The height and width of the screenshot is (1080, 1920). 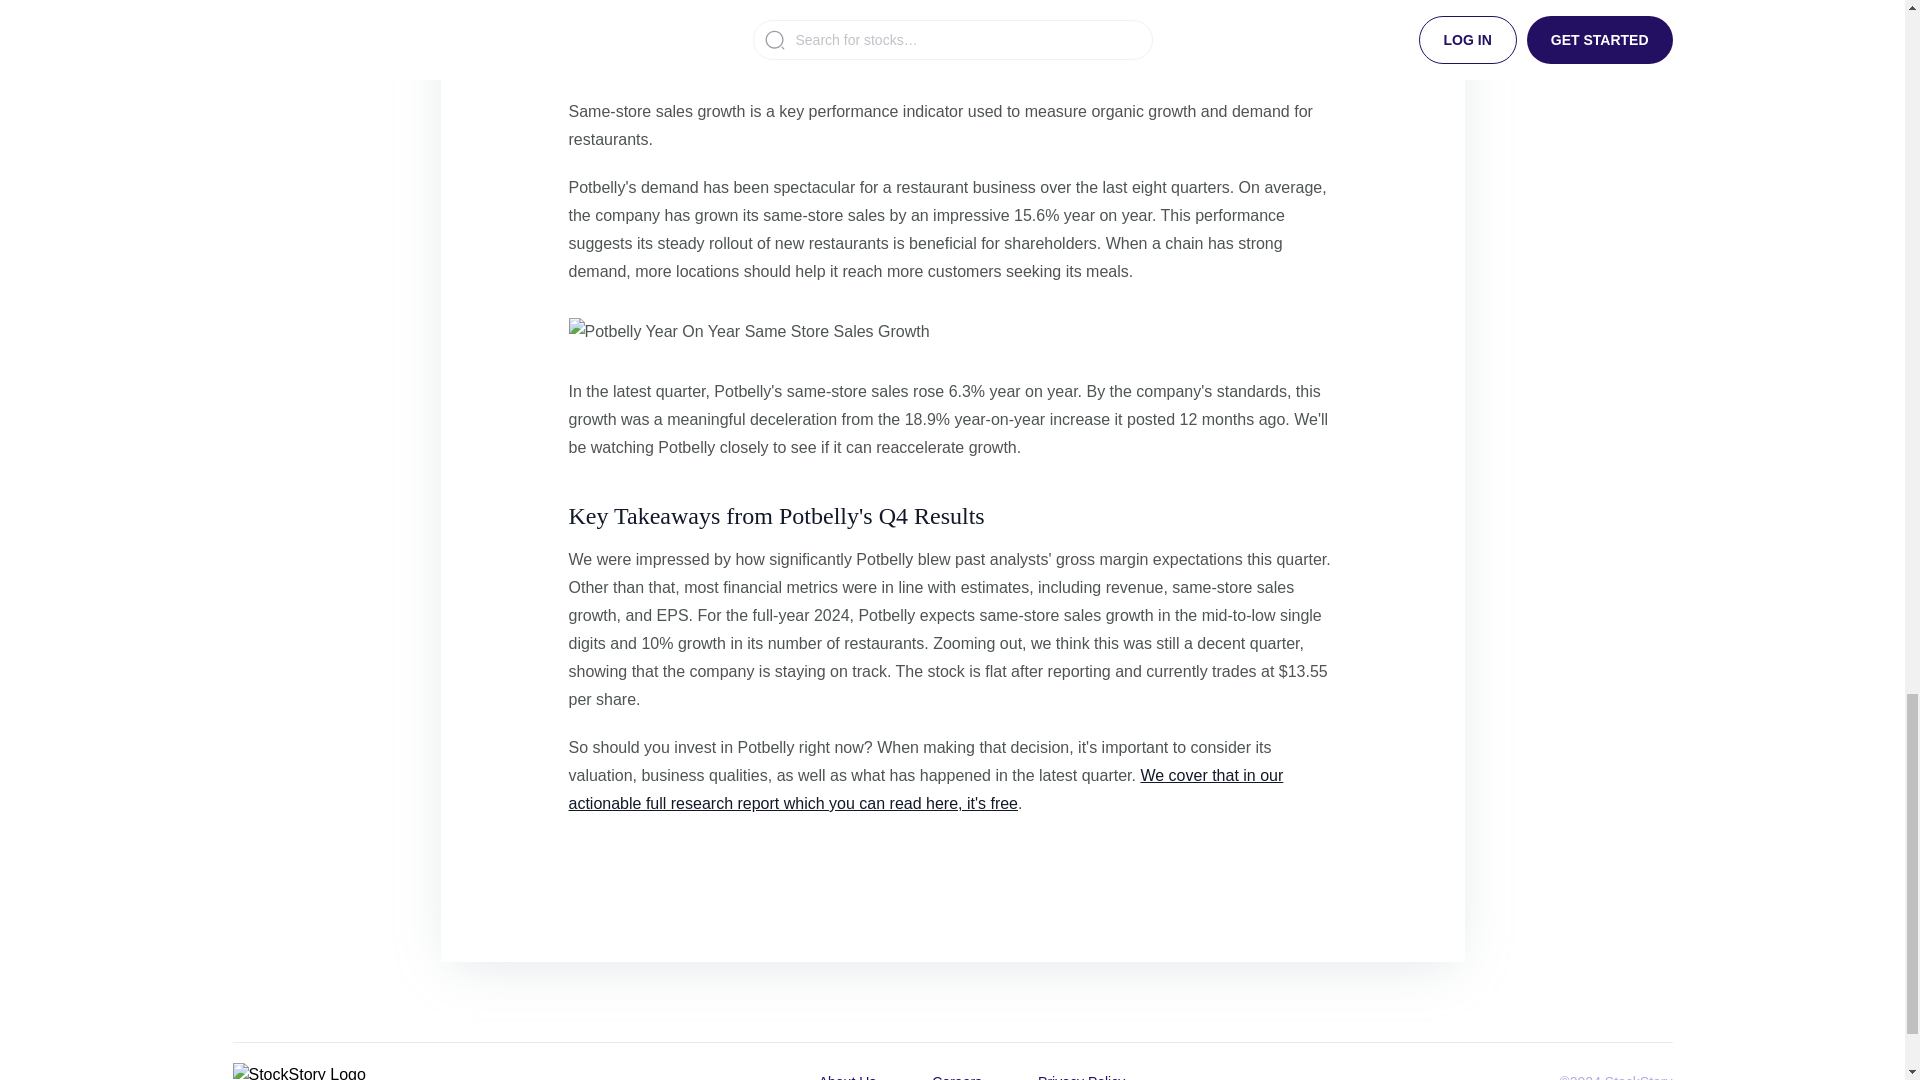 What do you see at coordinates (847, 1071) in the screenshot?
I see `About Us` at bounding box center [847, 1071].